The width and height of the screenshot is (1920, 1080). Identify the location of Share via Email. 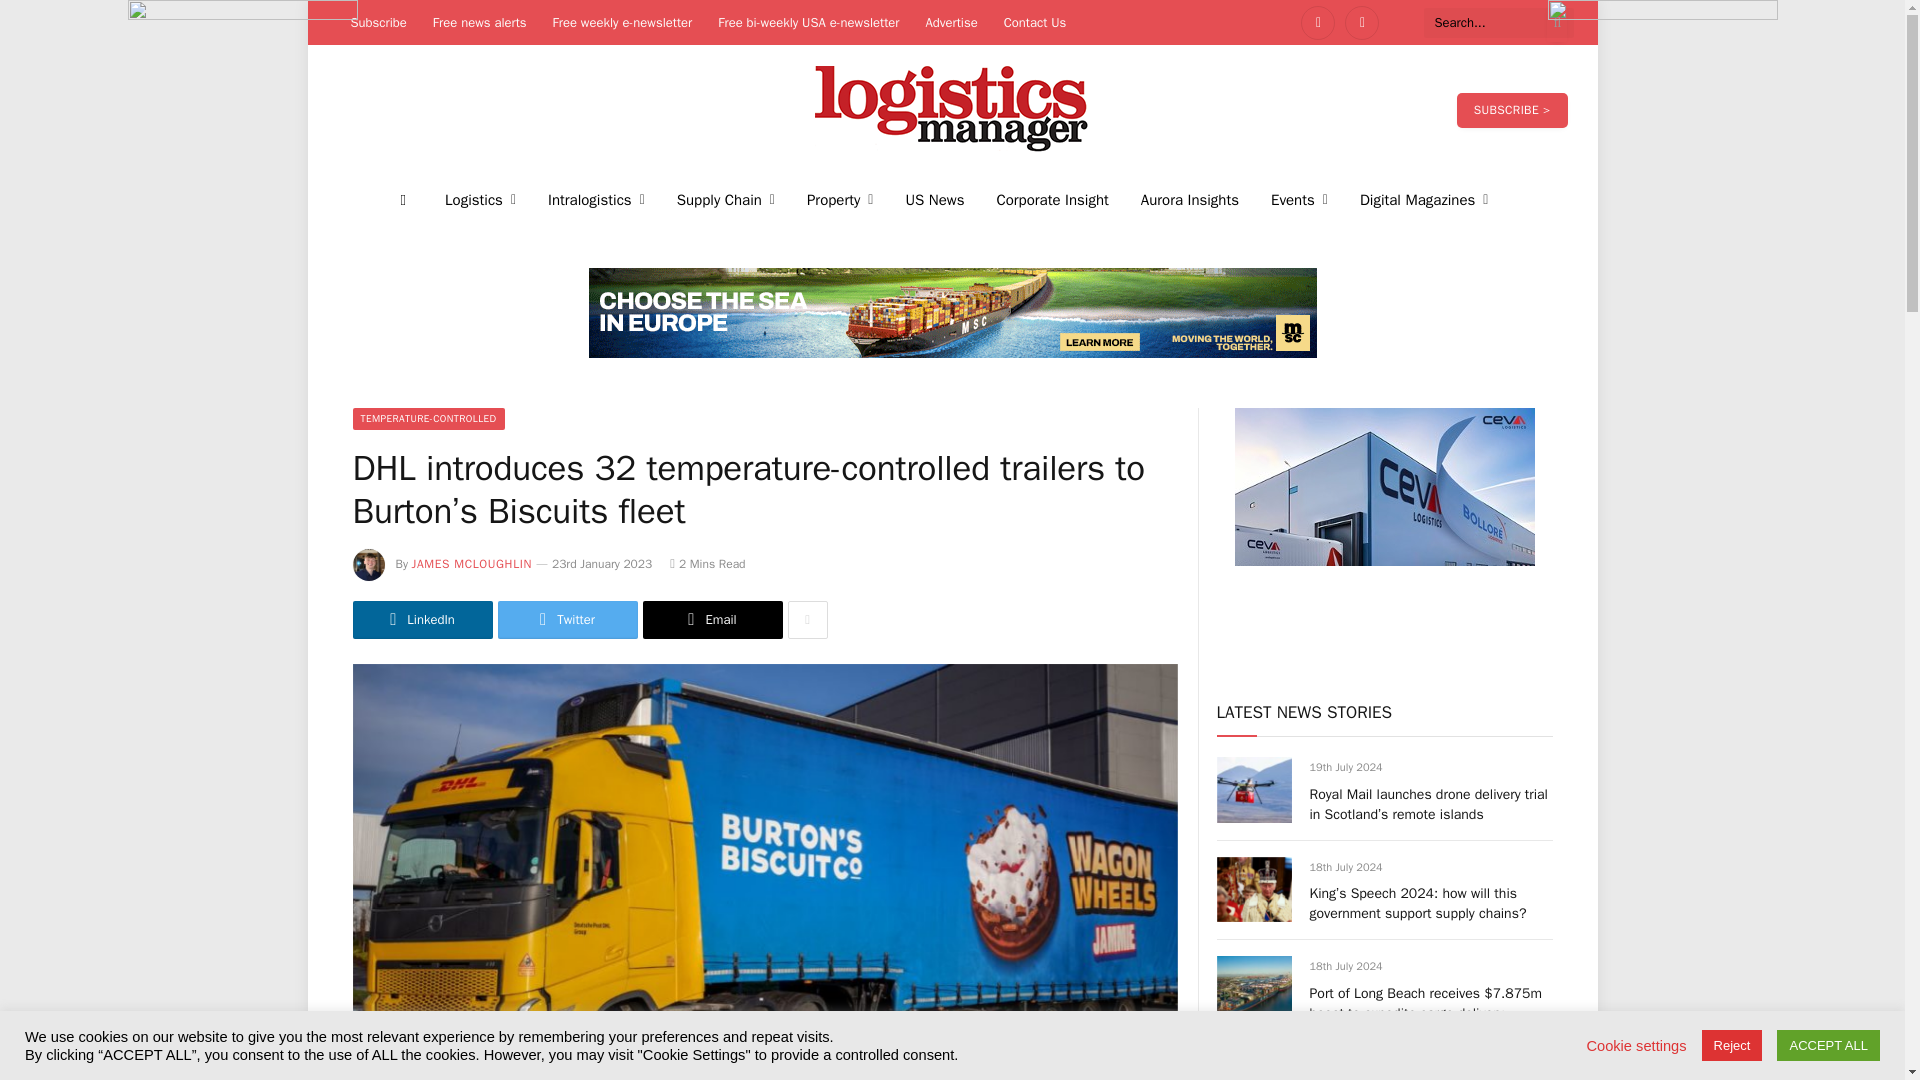
(711, 620).